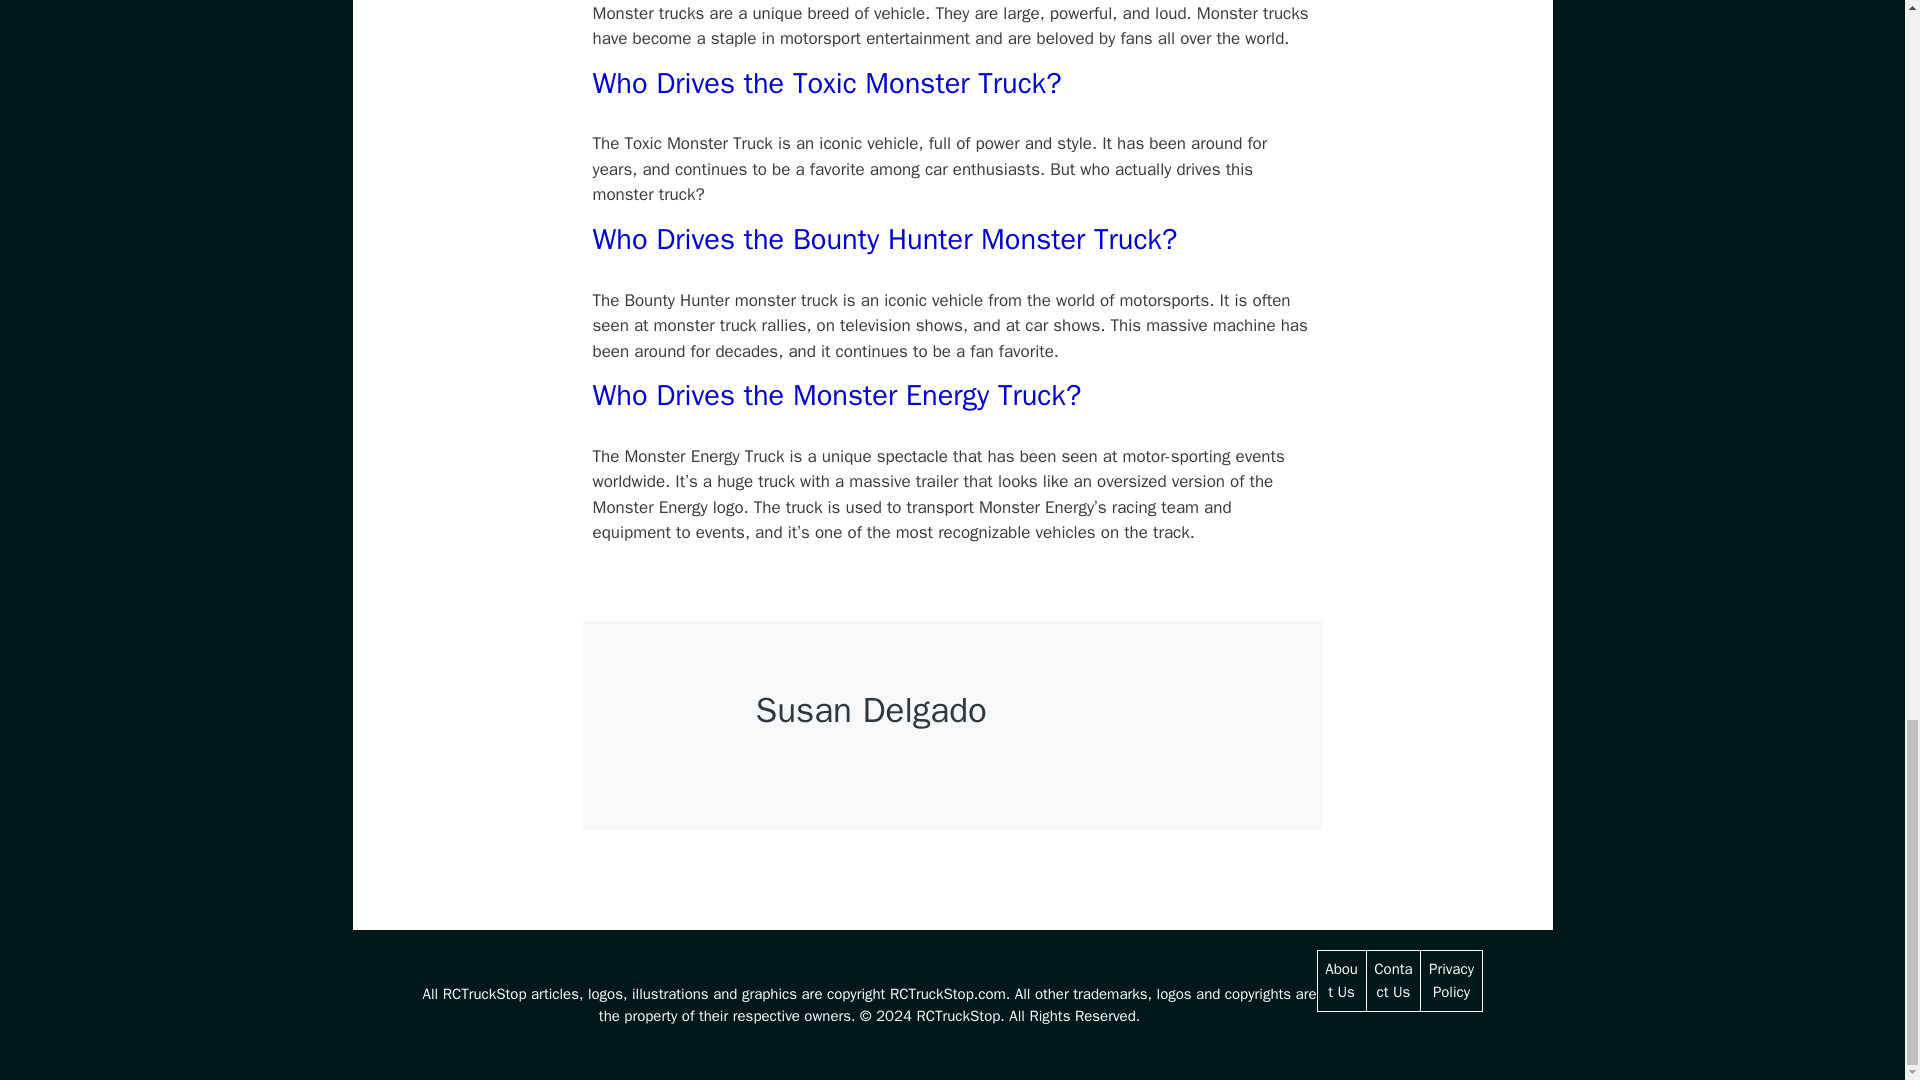  I want to click on Who Drives the Bounty Hunter Monster Truck?, so click(884, 240).